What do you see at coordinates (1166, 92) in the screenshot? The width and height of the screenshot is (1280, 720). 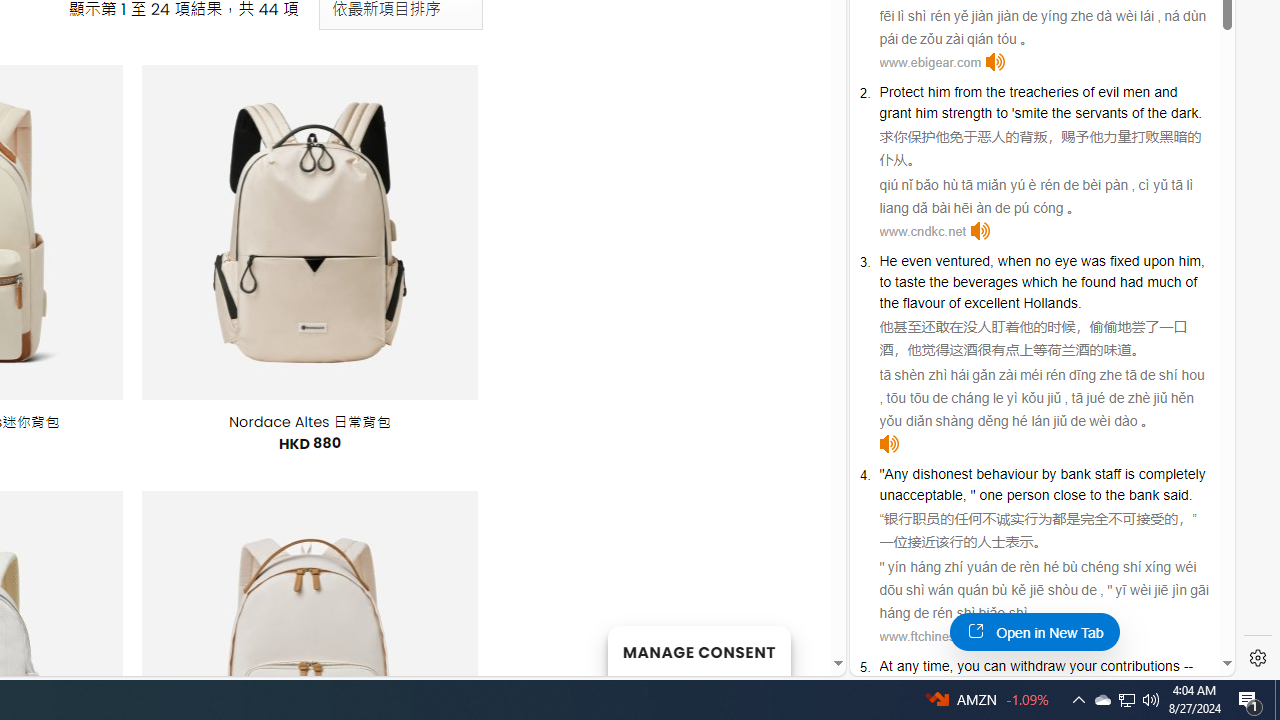 I see `and` at bounding box center [1166, 92].